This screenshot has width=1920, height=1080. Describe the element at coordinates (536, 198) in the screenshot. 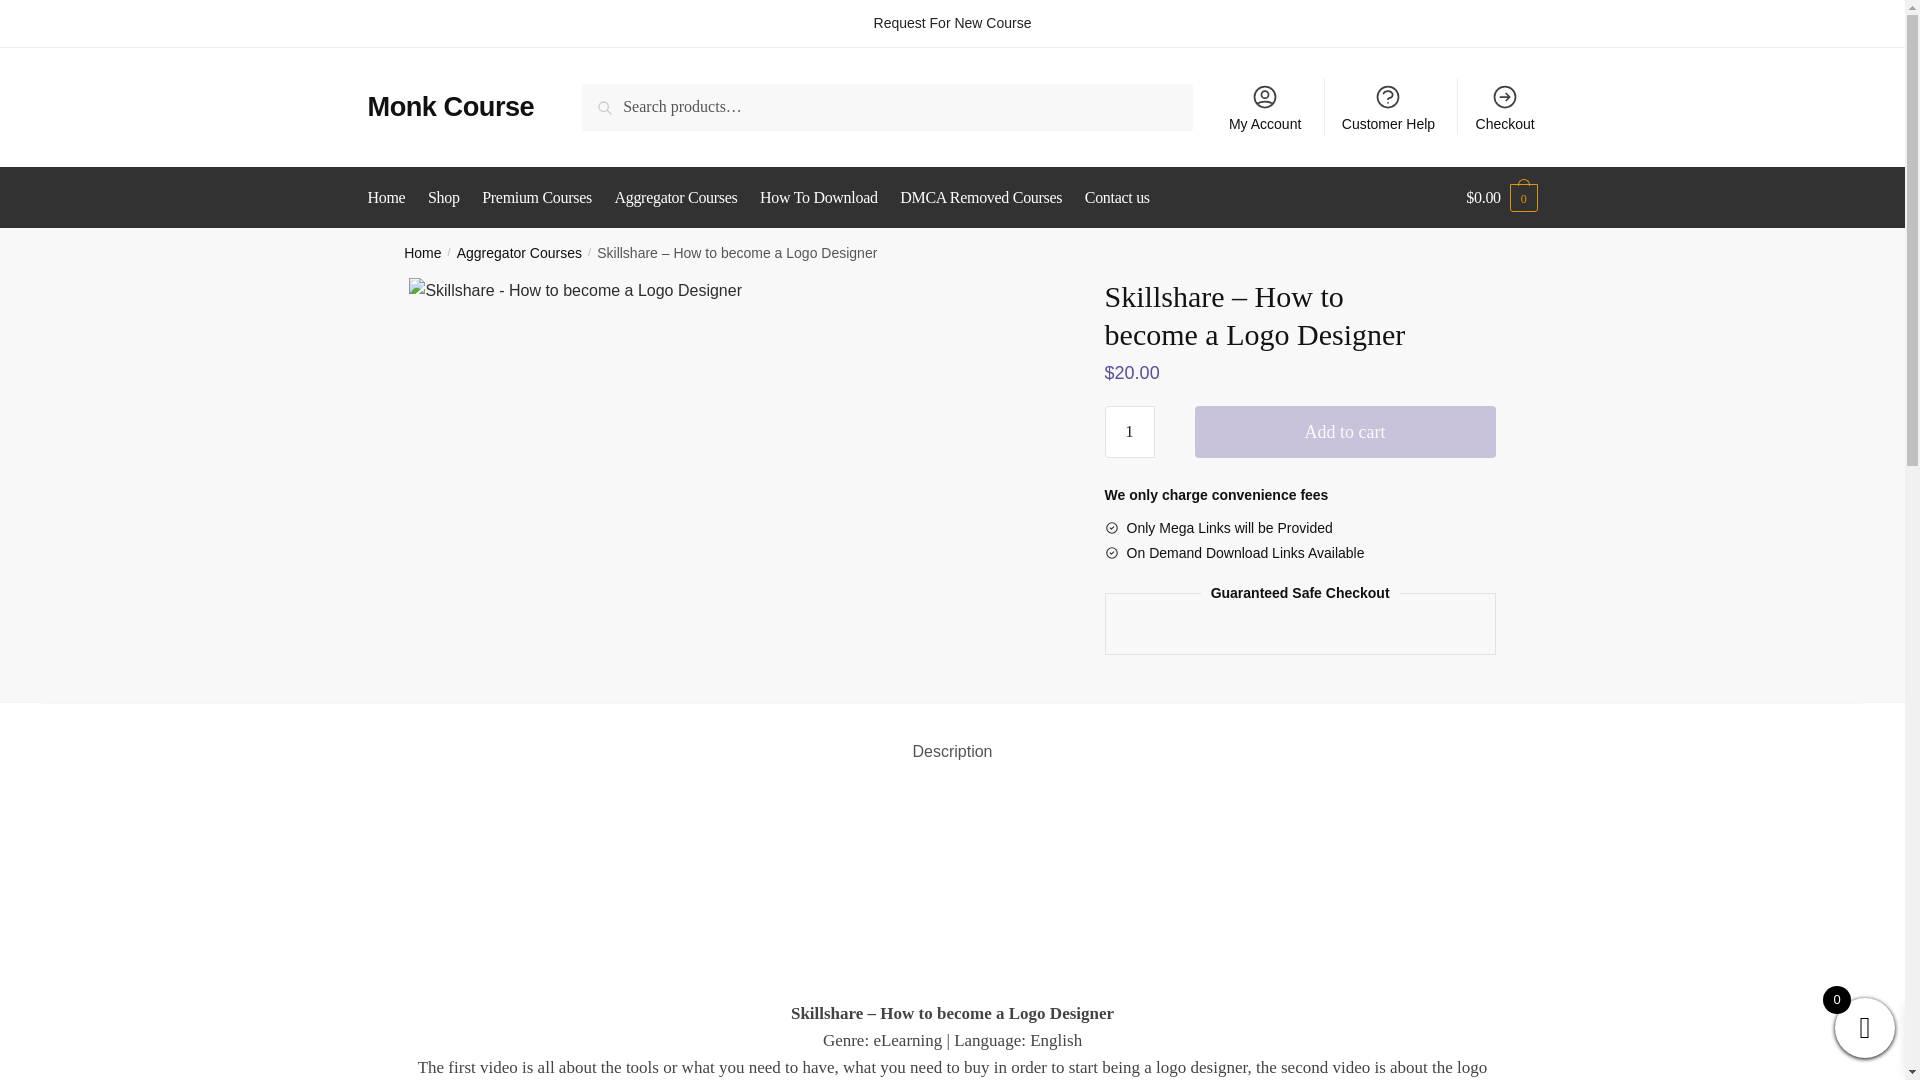

I see `Premium Courses` at that location.